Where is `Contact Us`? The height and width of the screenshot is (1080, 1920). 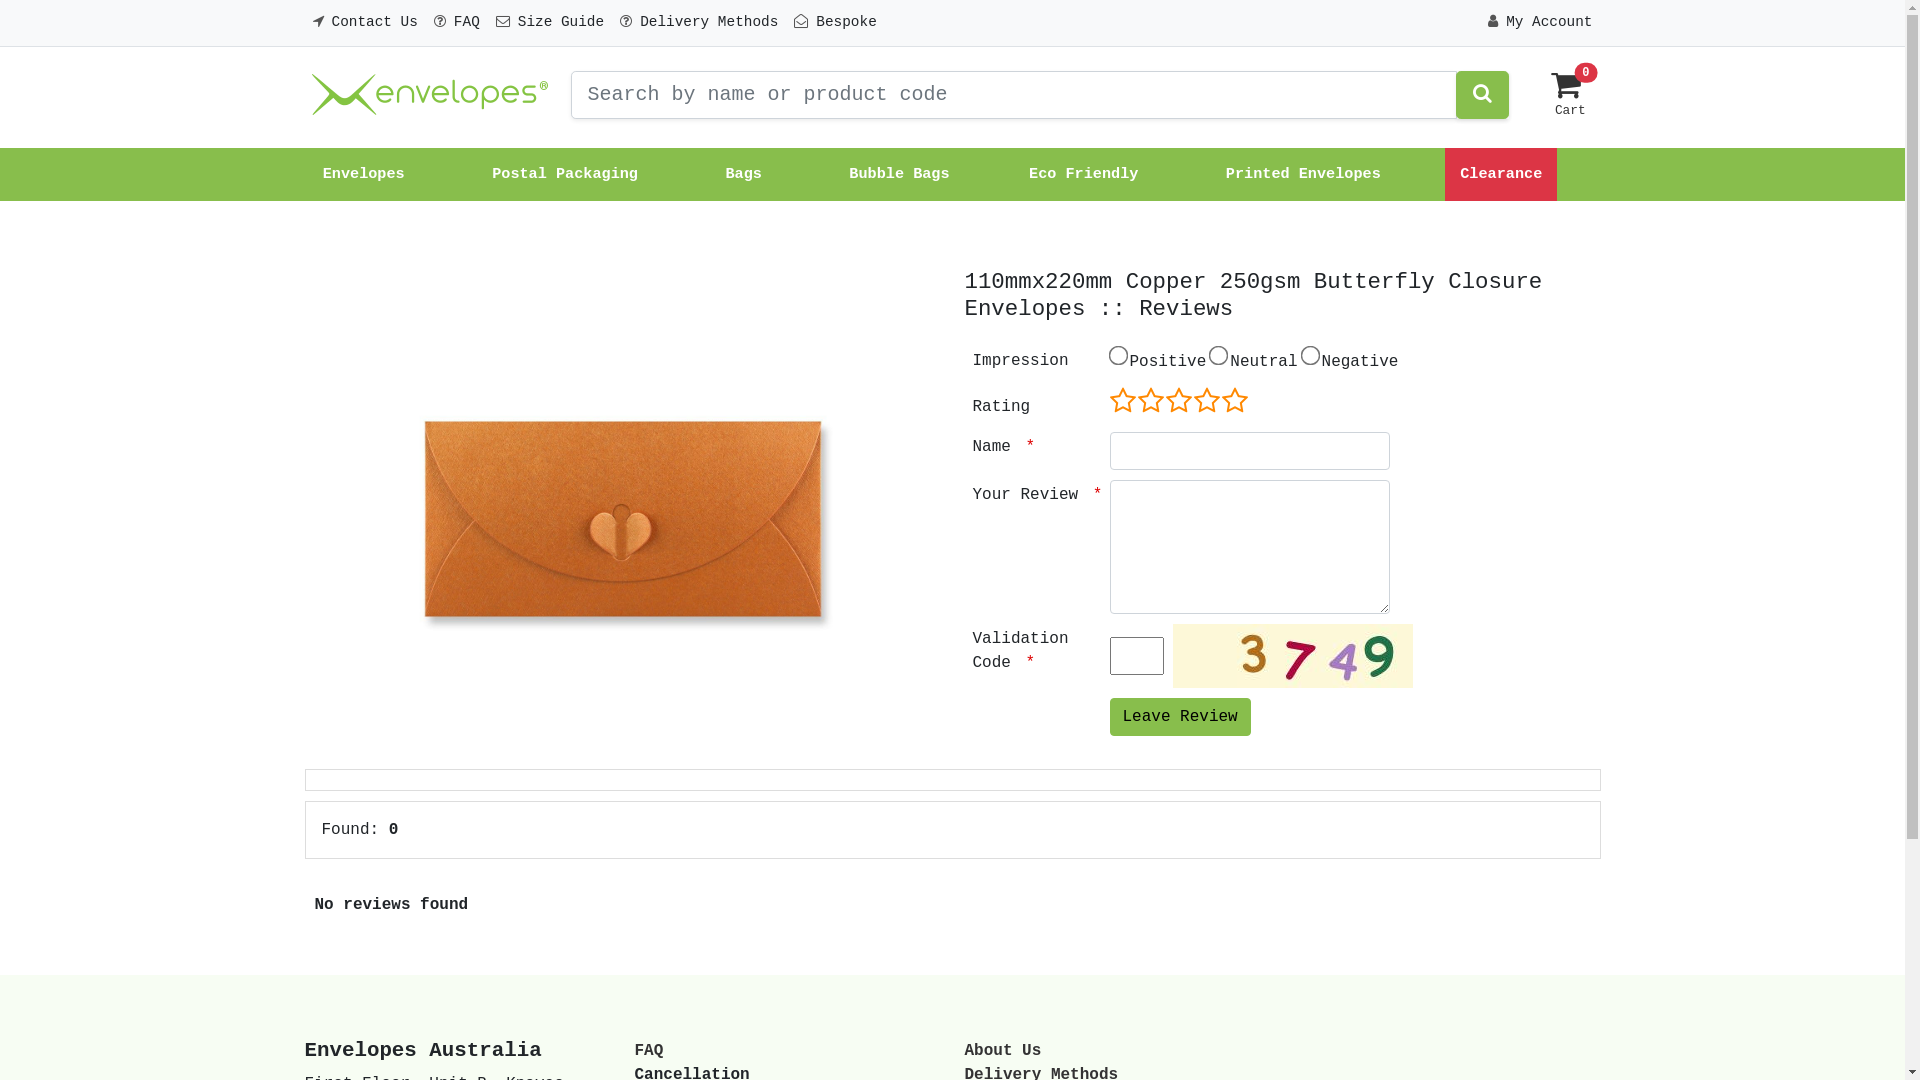
Contact Us is located at coordinates (364, 23).